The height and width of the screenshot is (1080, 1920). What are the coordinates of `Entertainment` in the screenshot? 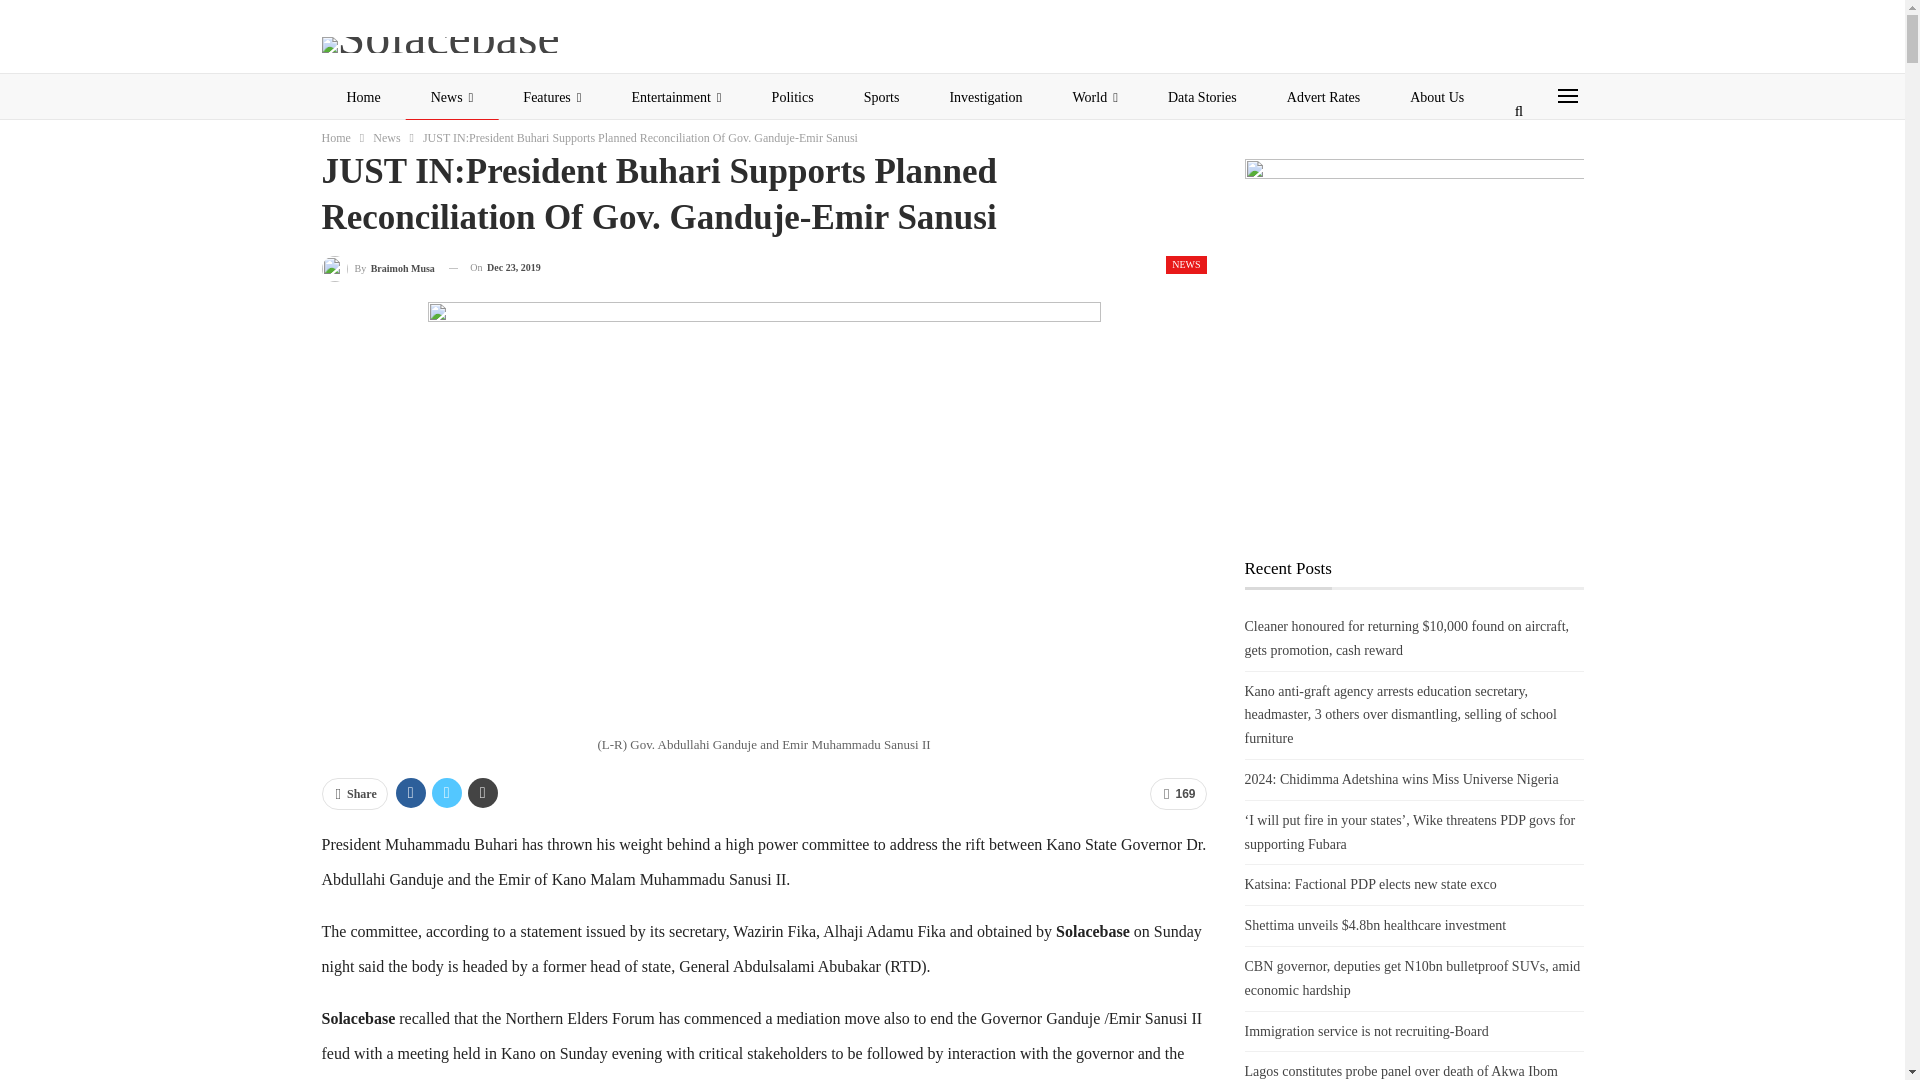 It's located at (676, 98).